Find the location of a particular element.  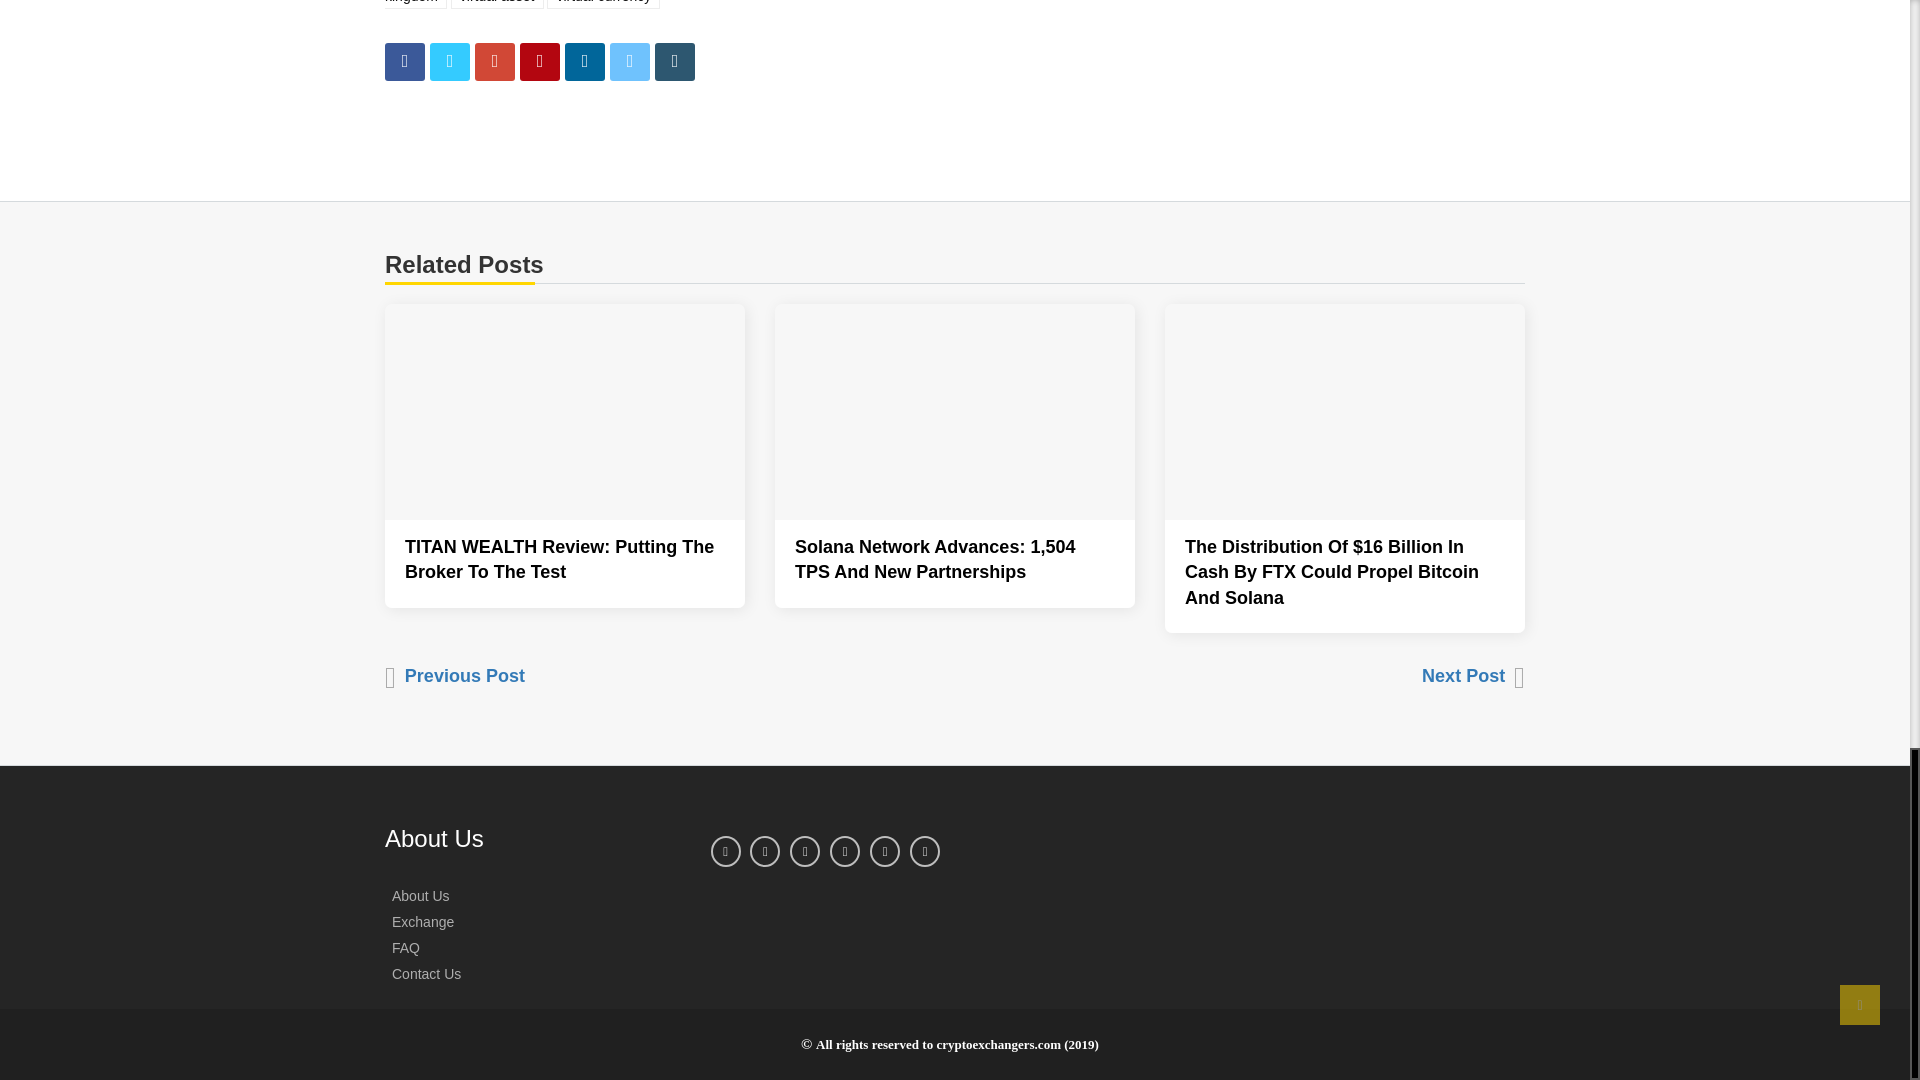

virtual asset is located at coordinates (497, 4).